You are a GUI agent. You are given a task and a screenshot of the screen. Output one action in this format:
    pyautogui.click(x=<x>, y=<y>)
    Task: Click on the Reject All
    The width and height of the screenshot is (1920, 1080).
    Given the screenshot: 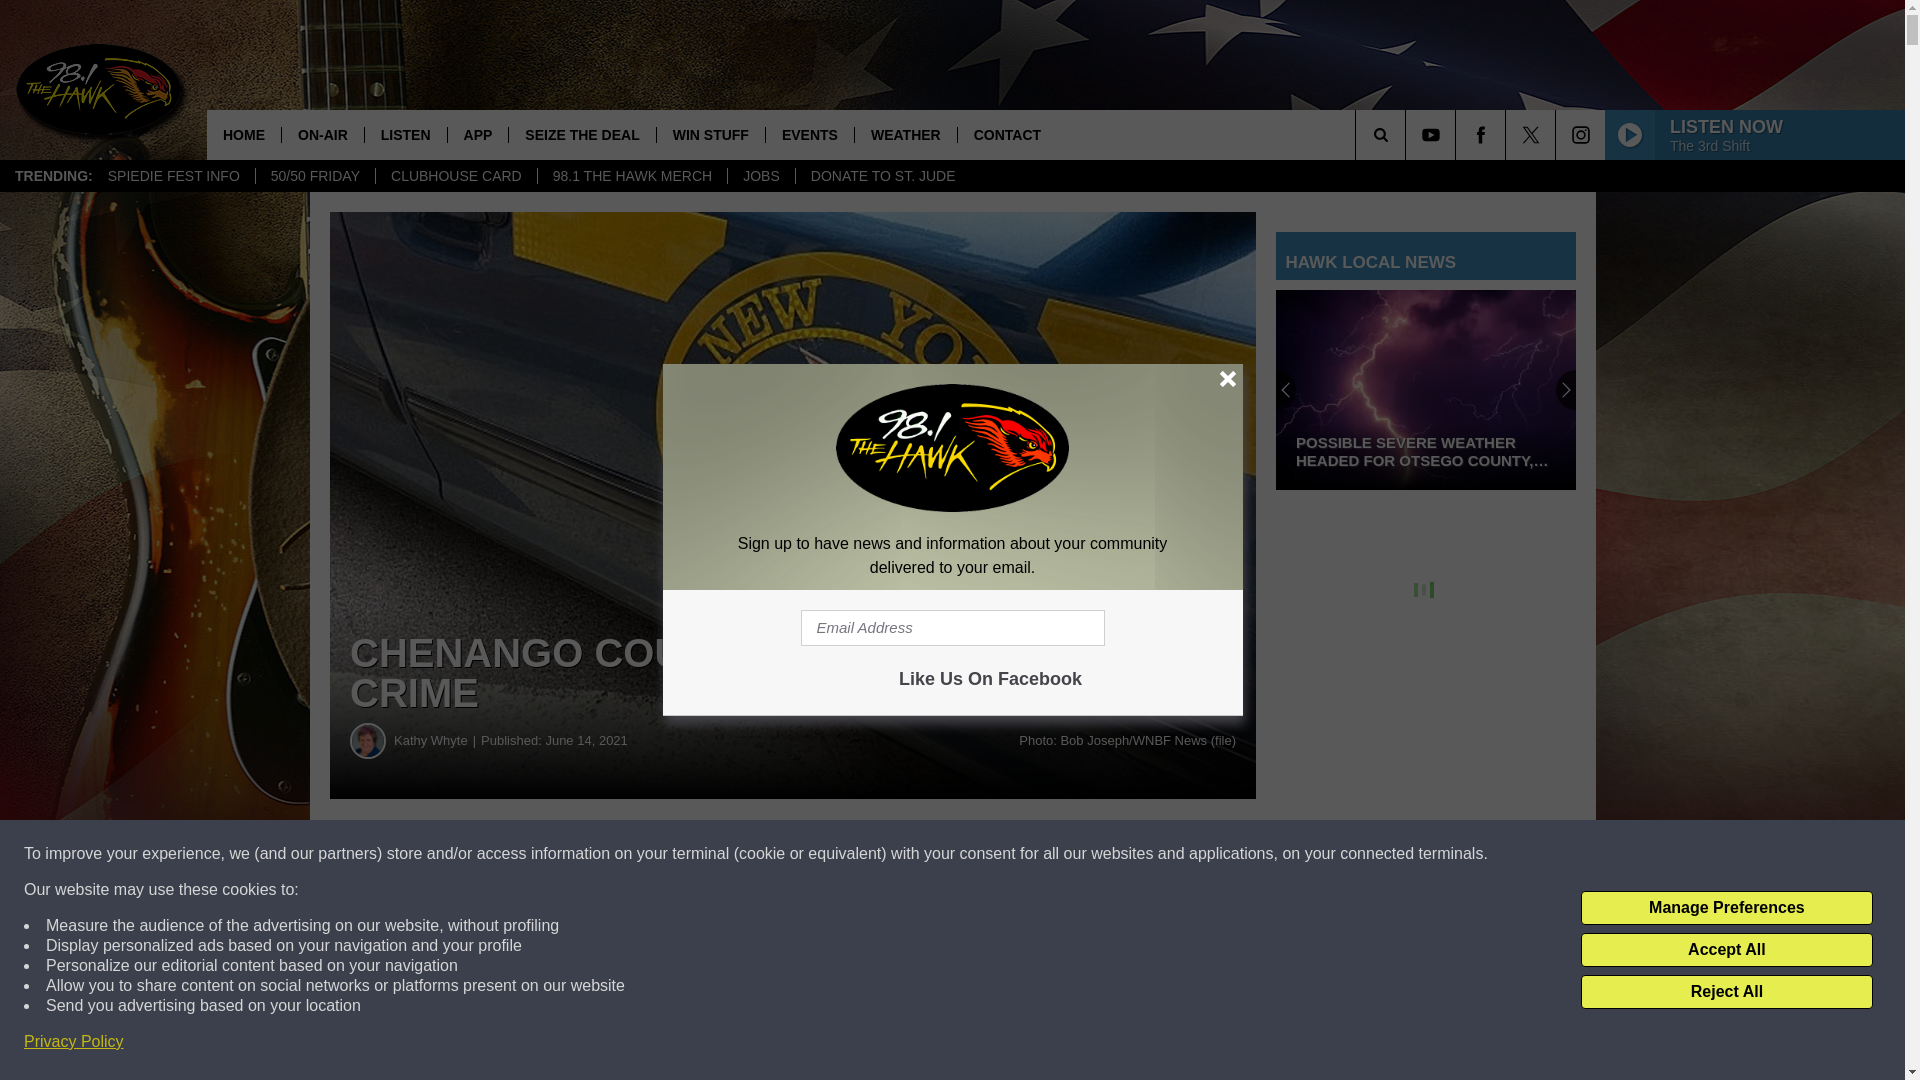 What is the action you would take?
    pyautogui.click(x=1726, y=992)
    